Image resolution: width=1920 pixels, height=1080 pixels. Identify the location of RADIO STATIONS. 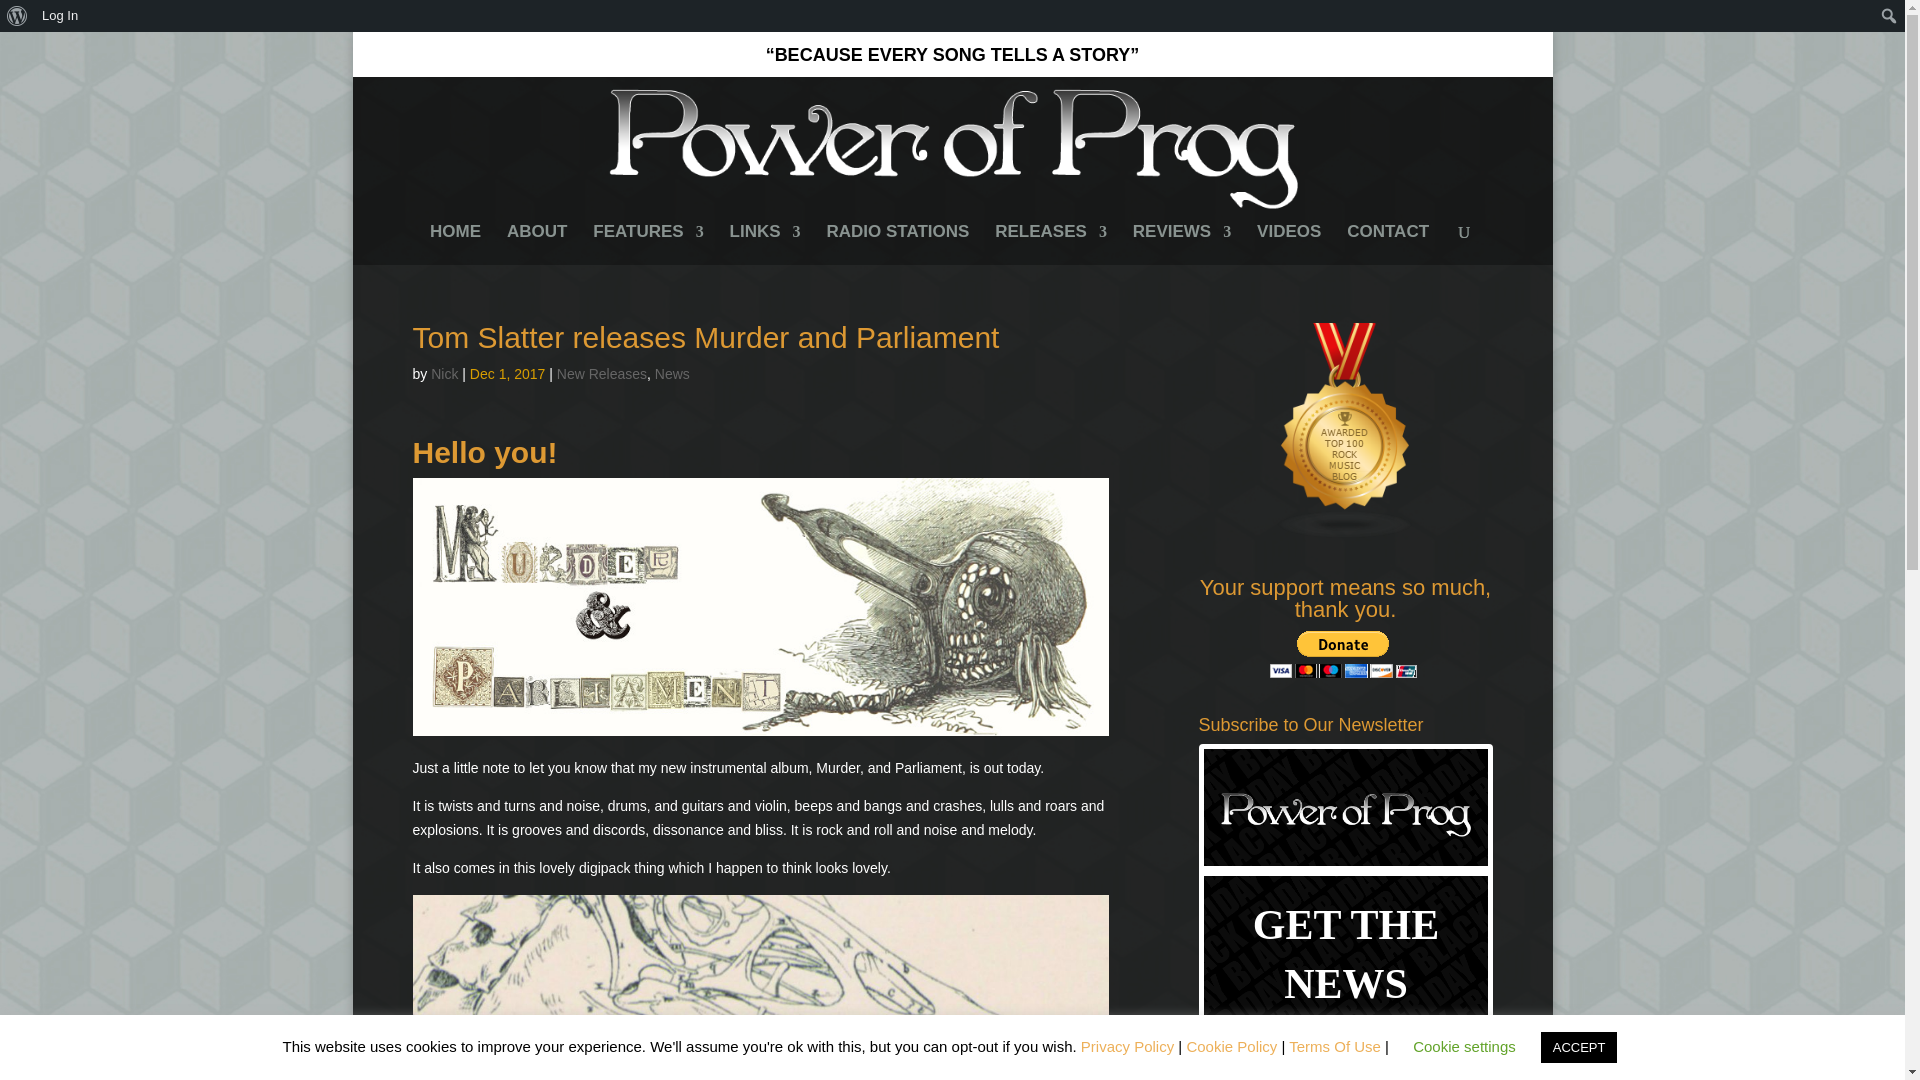
(897, 244).